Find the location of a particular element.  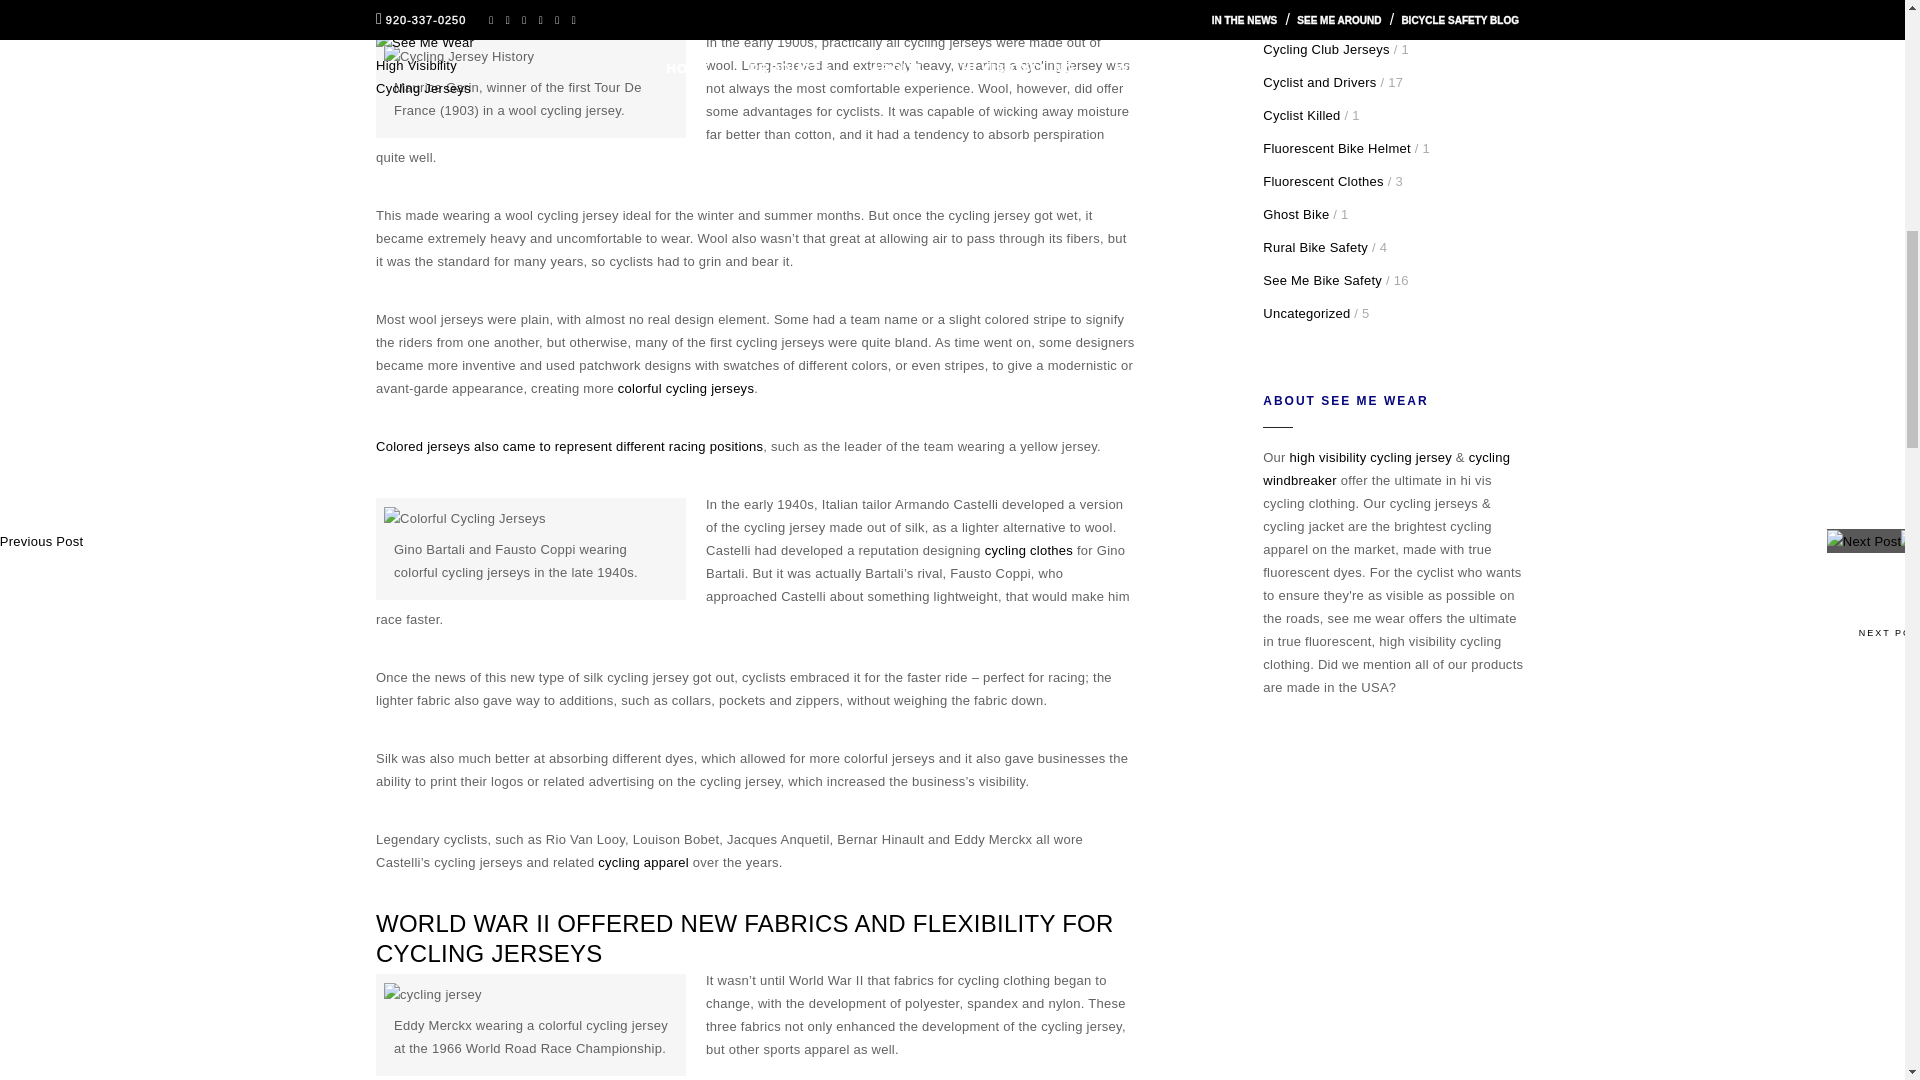

colorful cycling jerseys is located at coordinates (686, 388).